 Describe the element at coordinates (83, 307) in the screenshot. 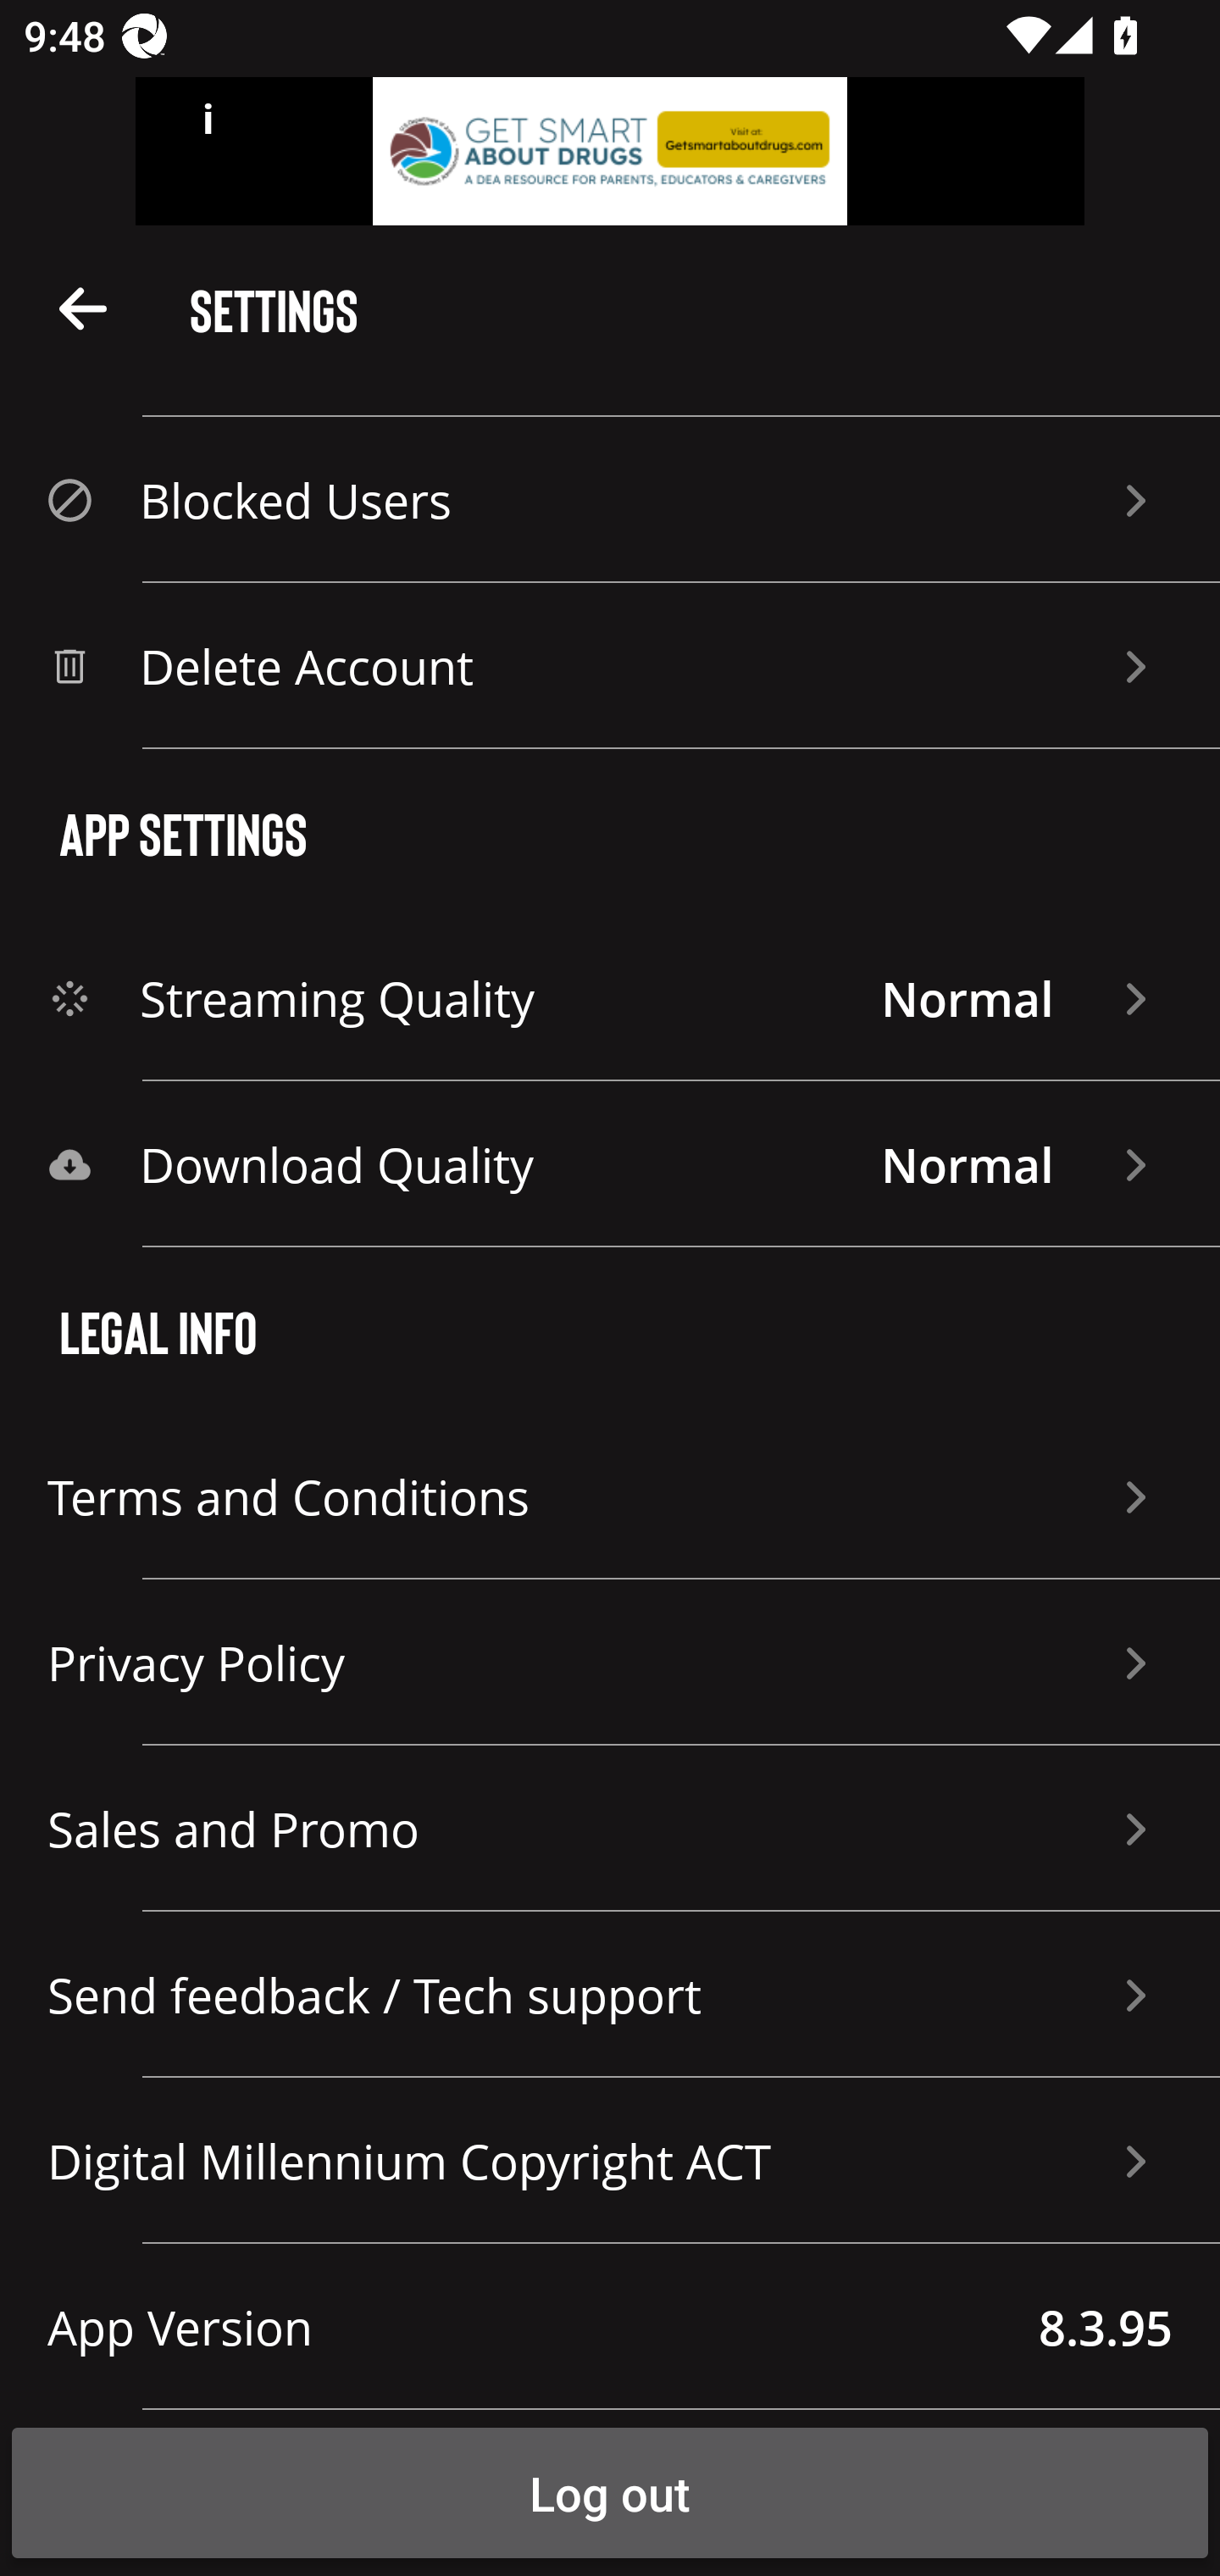

I see `Description` at that location.